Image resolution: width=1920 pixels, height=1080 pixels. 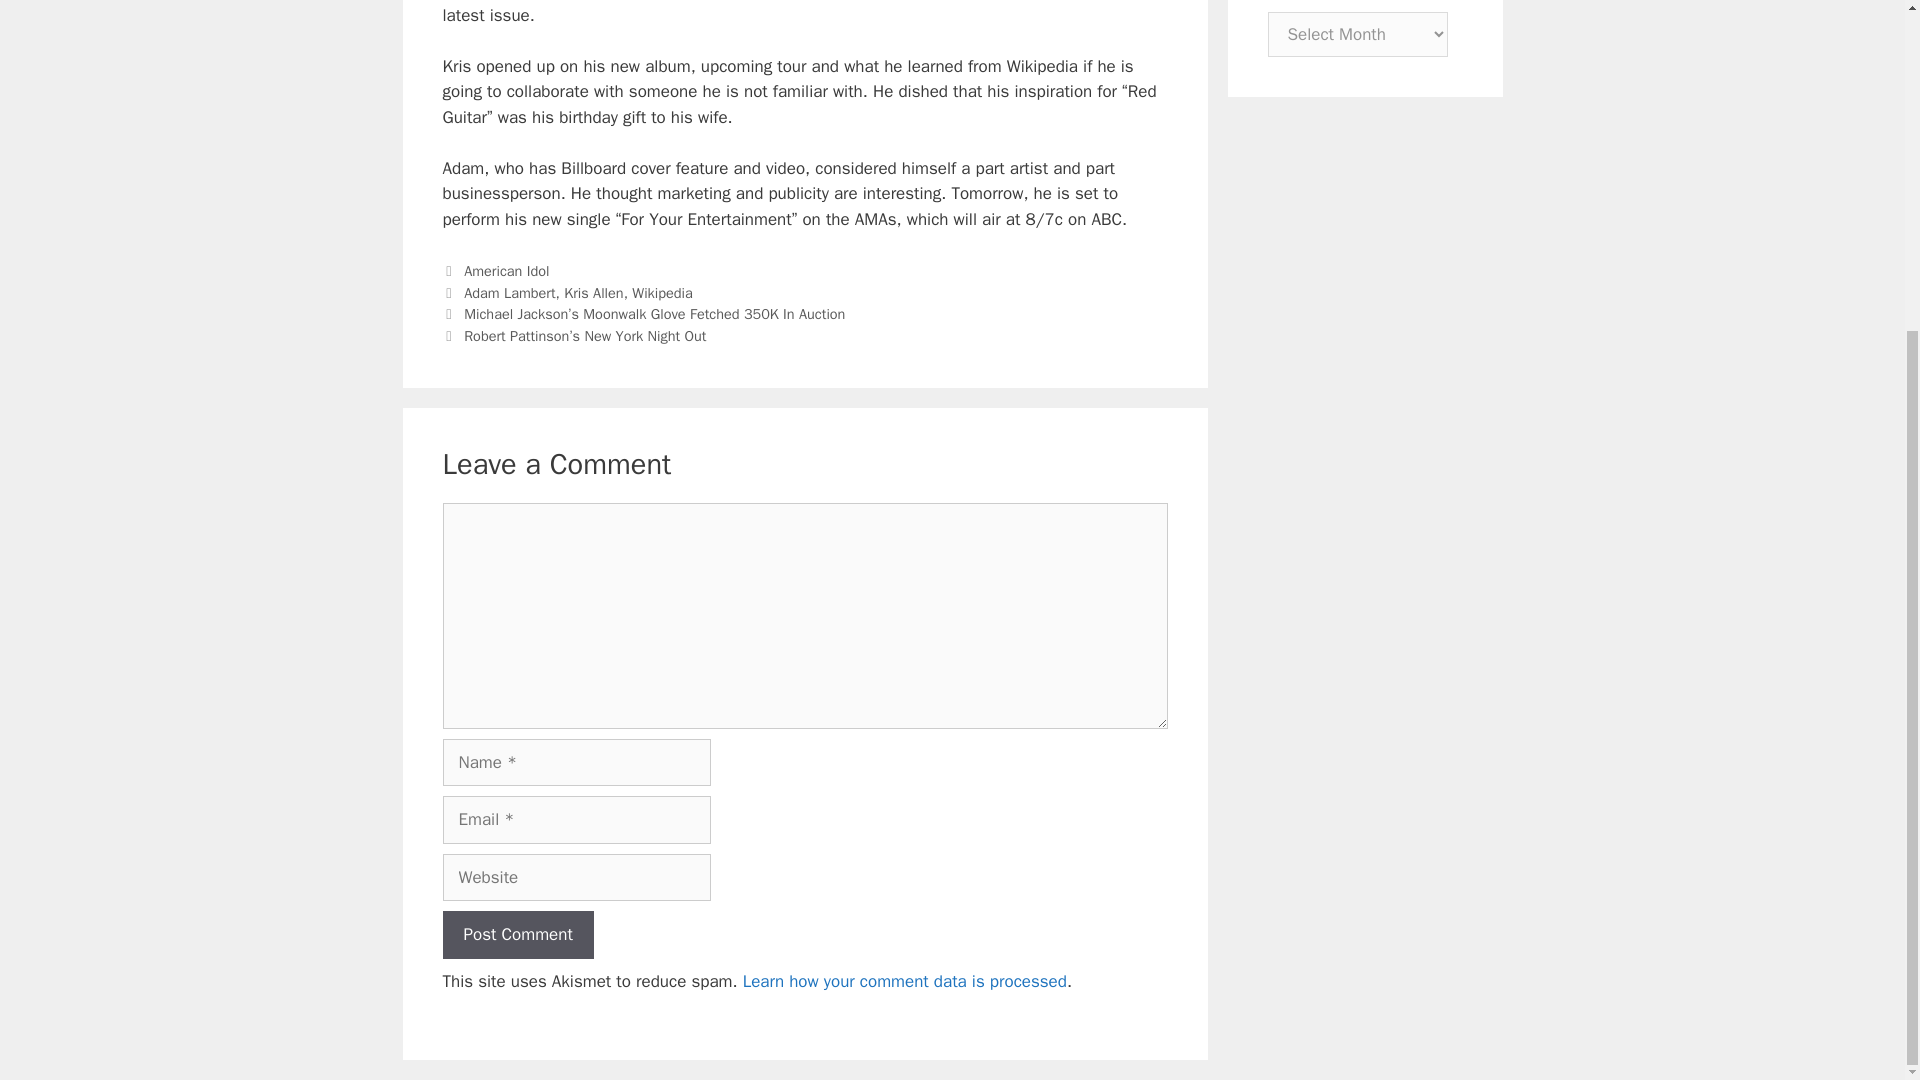 I want to click on Adam Lambert, so click(x=509, y=293).